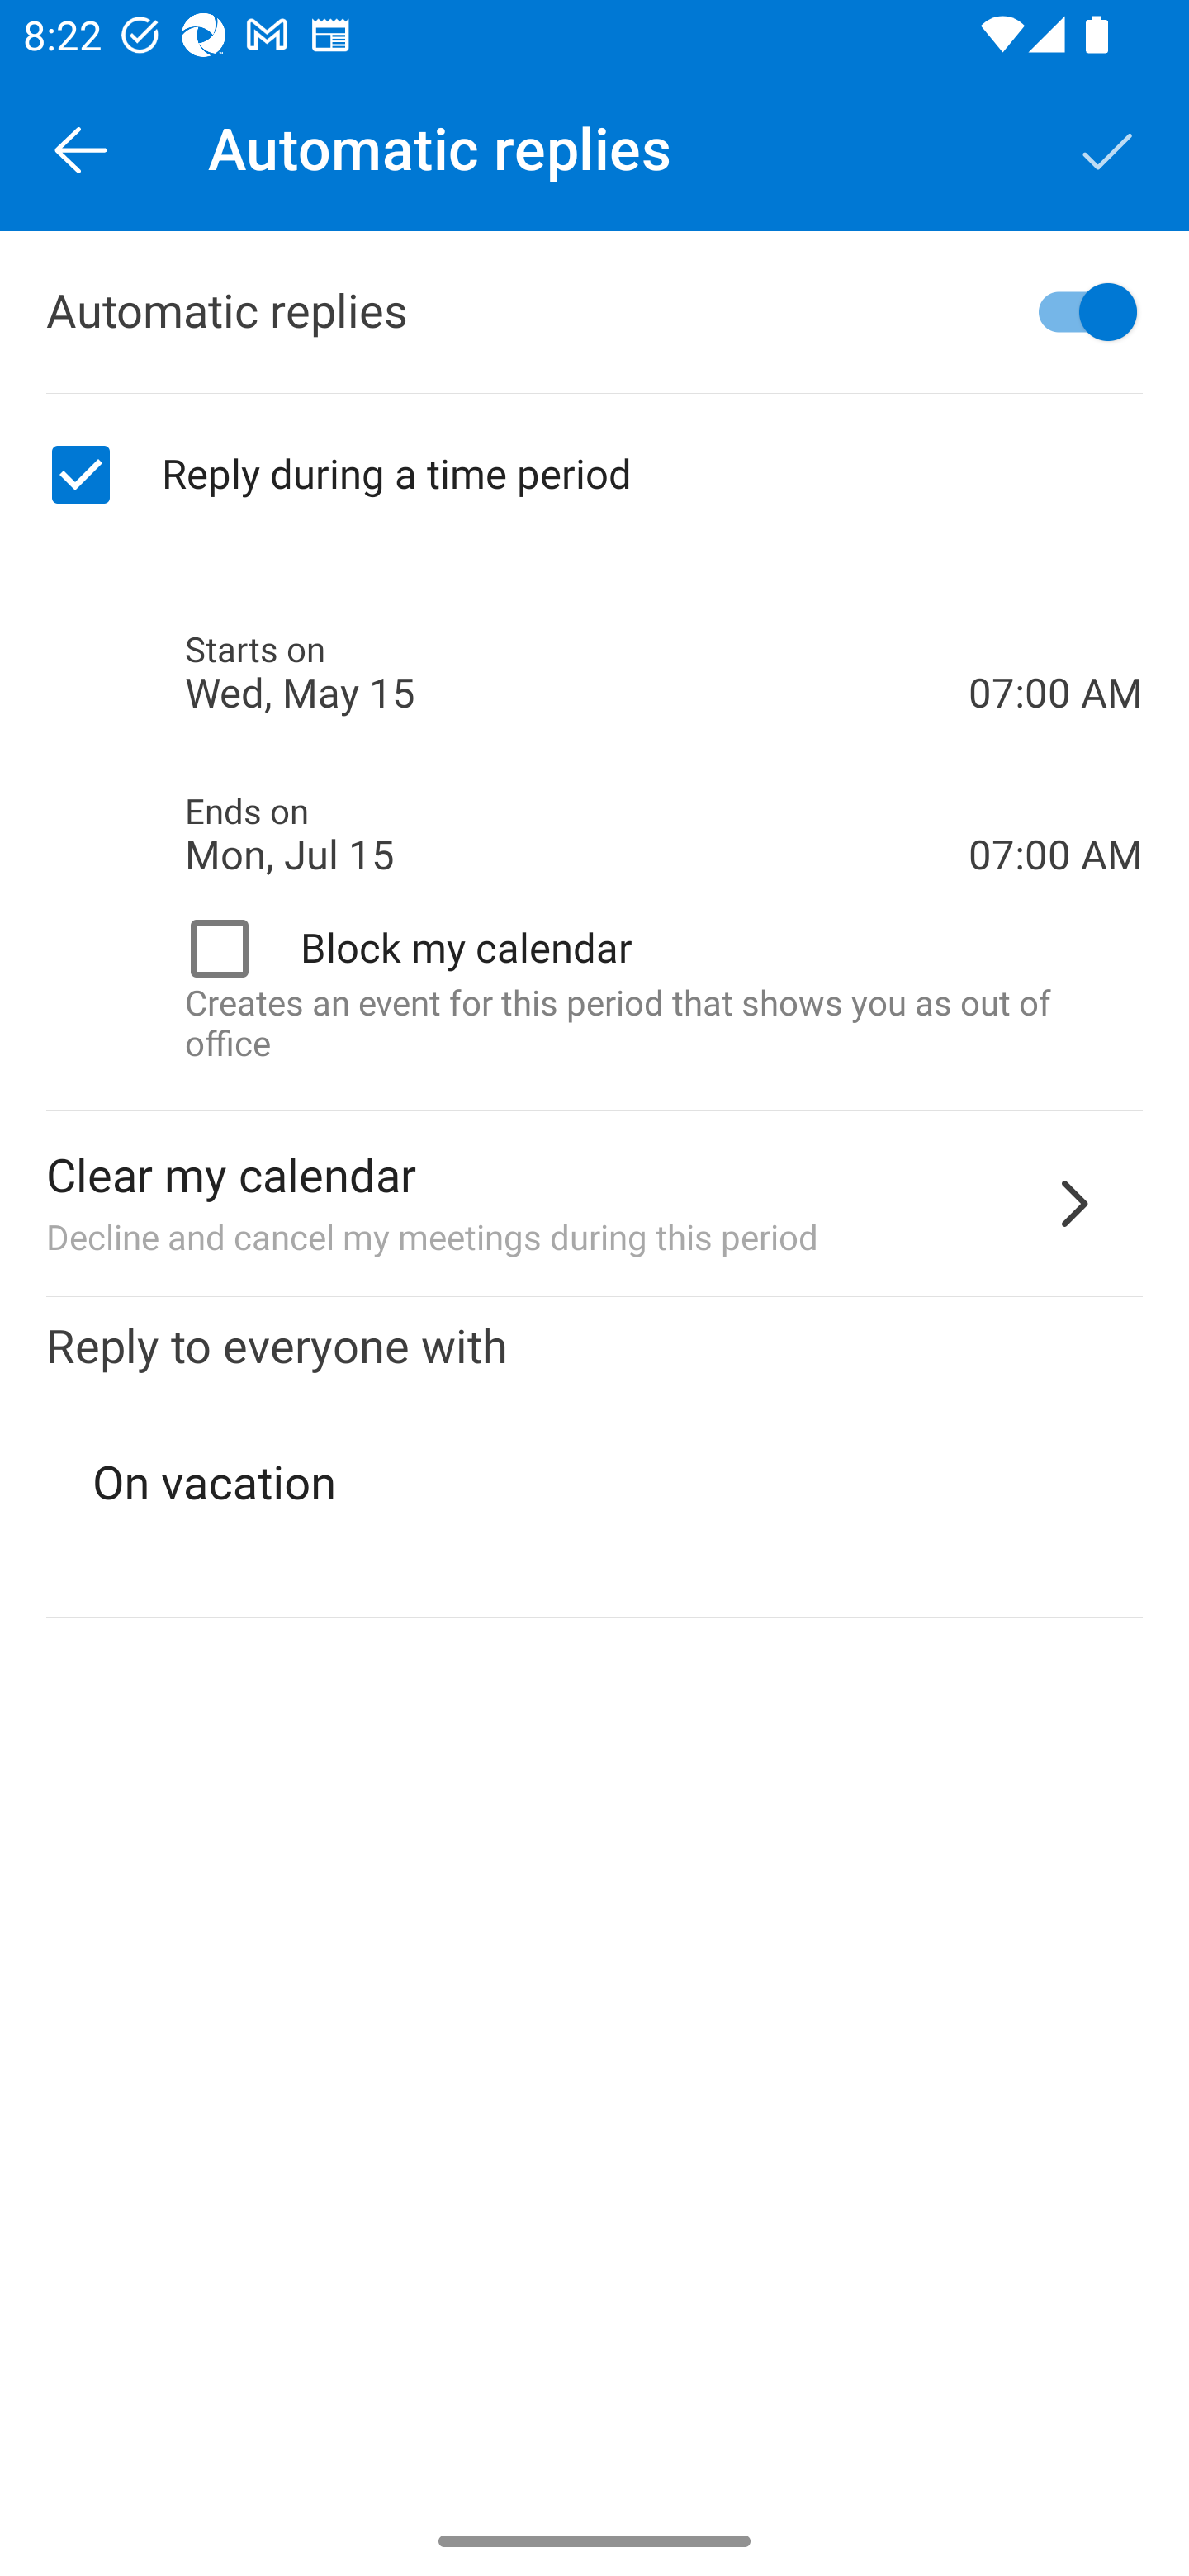  What do you see at coordinates (594, 312) in the screenshot?
I see `Automatic replies` at bounding box center [594, 312].